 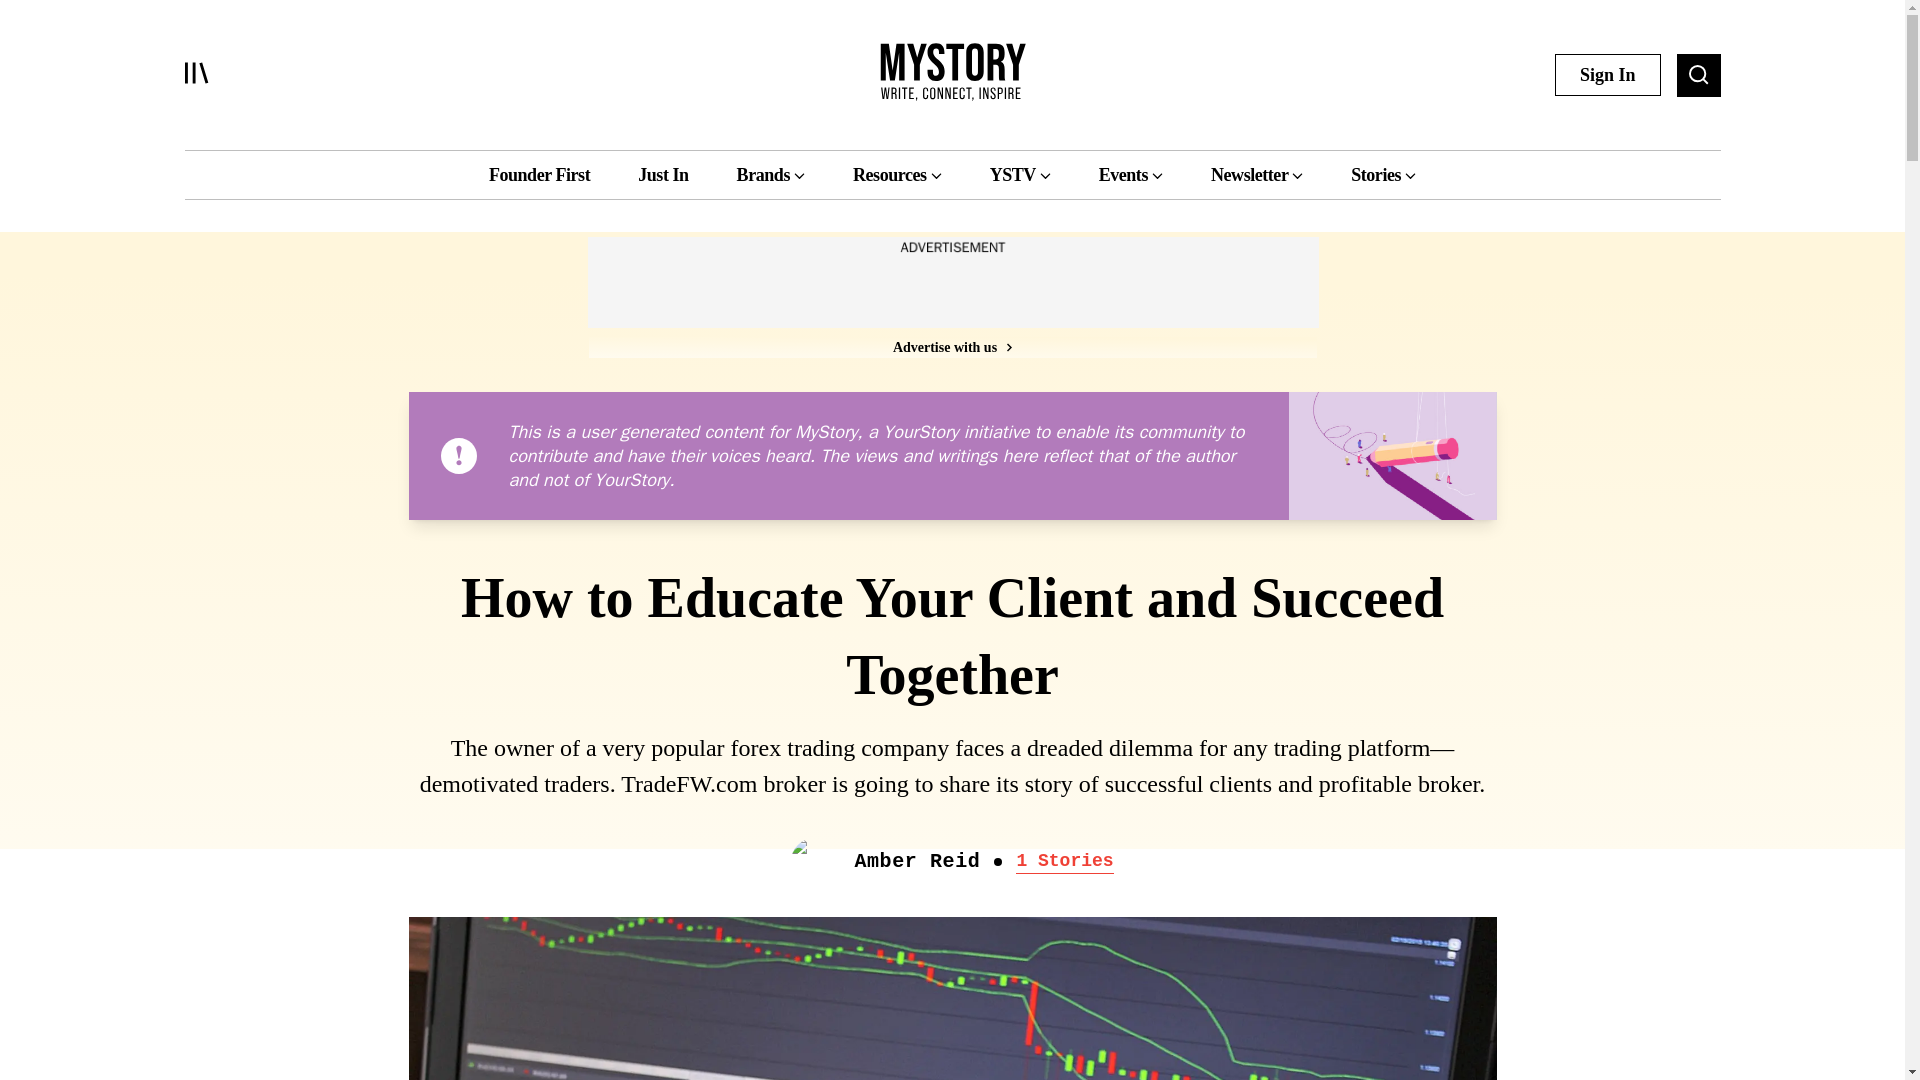 I want to click on Advertise with us, so click(x=951, y=346).